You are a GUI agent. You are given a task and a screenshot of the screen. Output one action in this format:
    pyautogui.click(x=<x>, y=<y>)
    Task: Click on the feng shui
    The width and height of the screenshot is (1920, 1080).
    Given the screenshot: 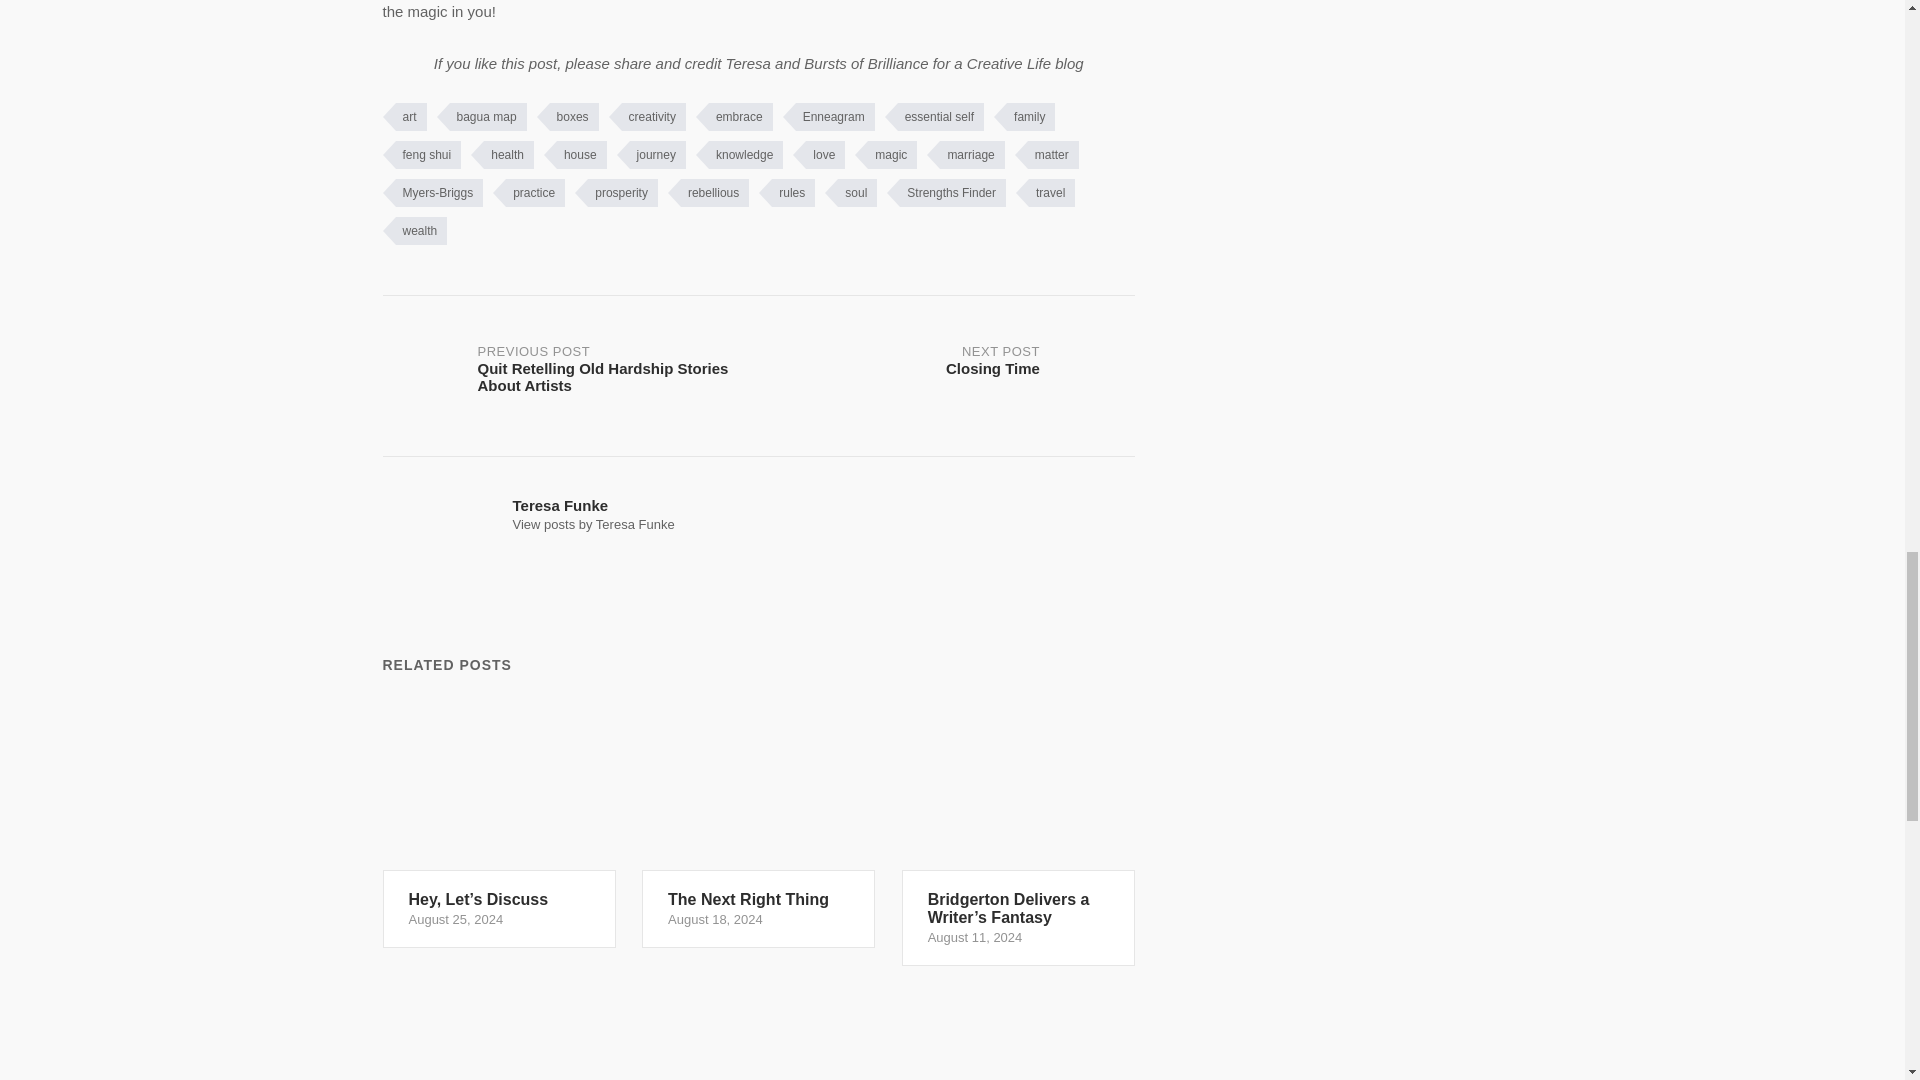 What is the action you would take?
    pyautogui.click(x=421, y=154)
    